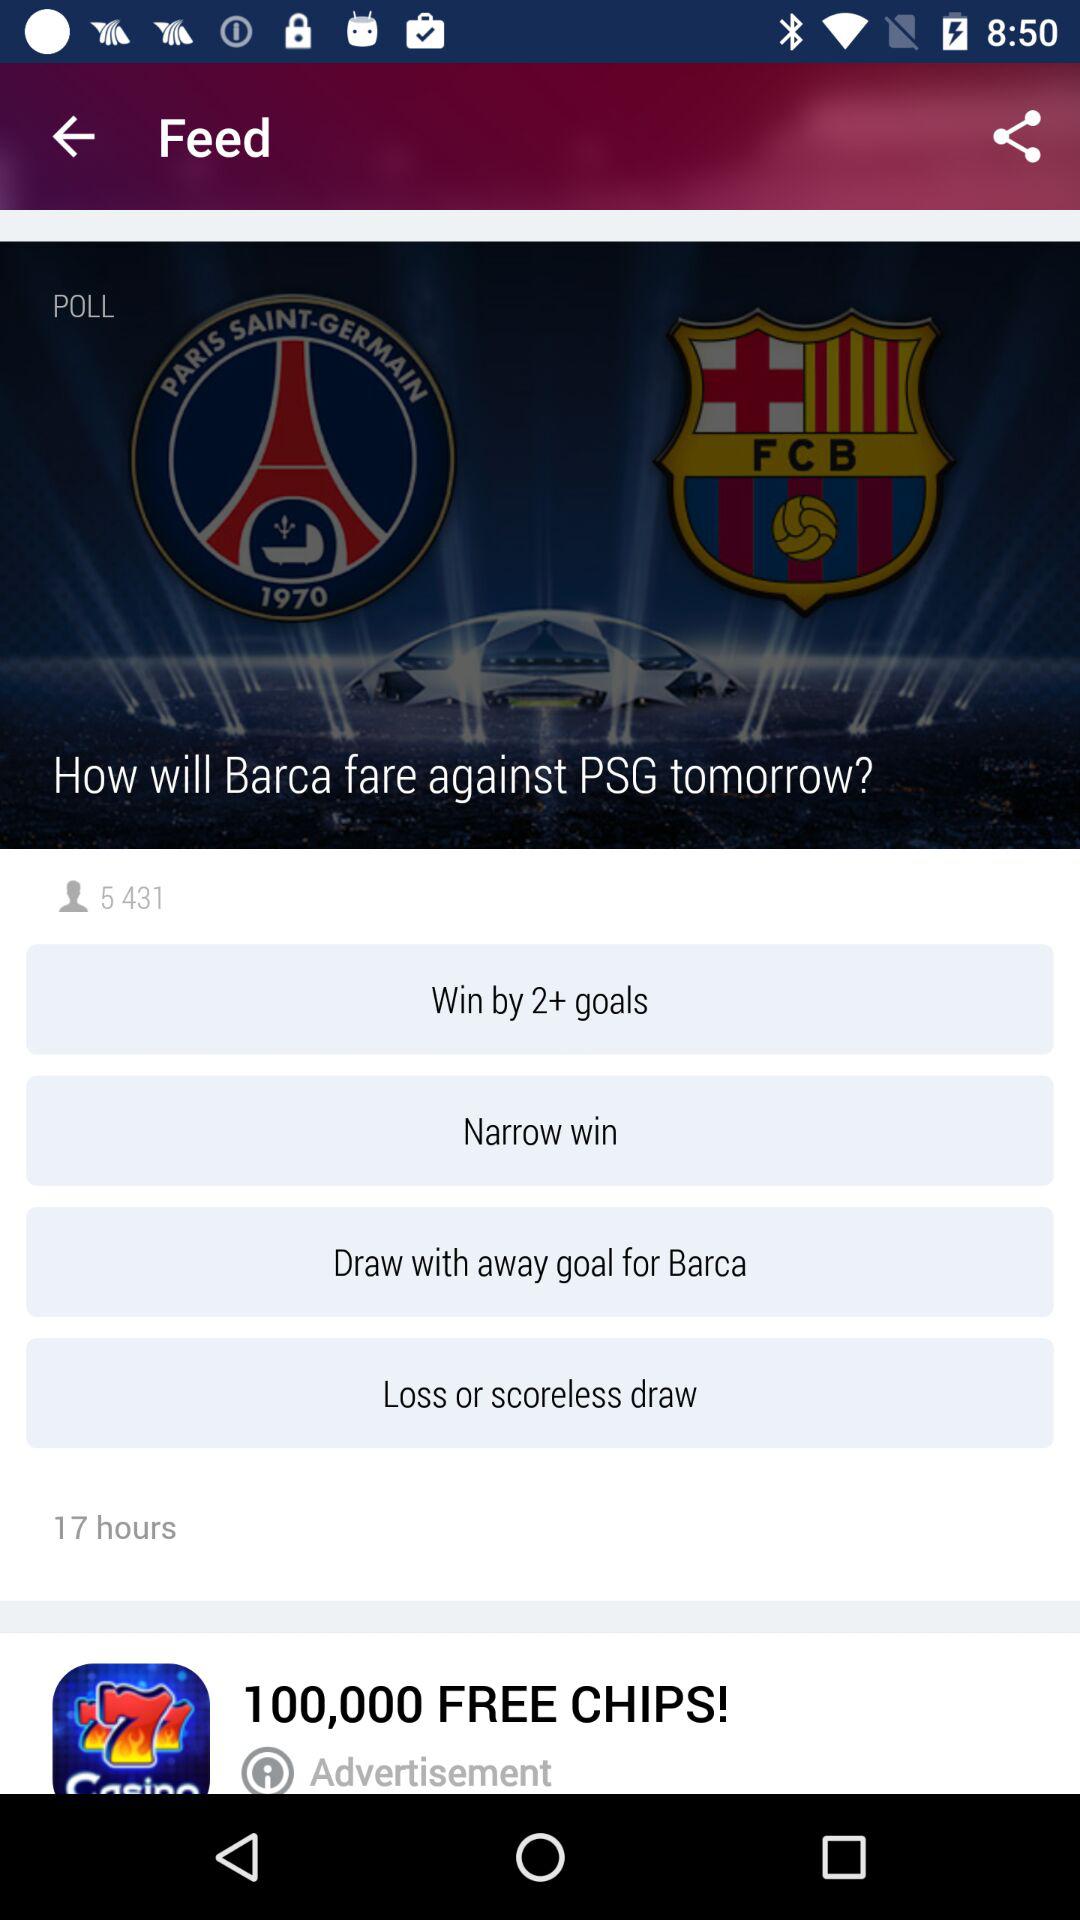 The height and width of the screenshot is (1920, 1080). Describe the element at coordinates (1017, 136) in the screenshot. I see `share on different platforms` at that location.